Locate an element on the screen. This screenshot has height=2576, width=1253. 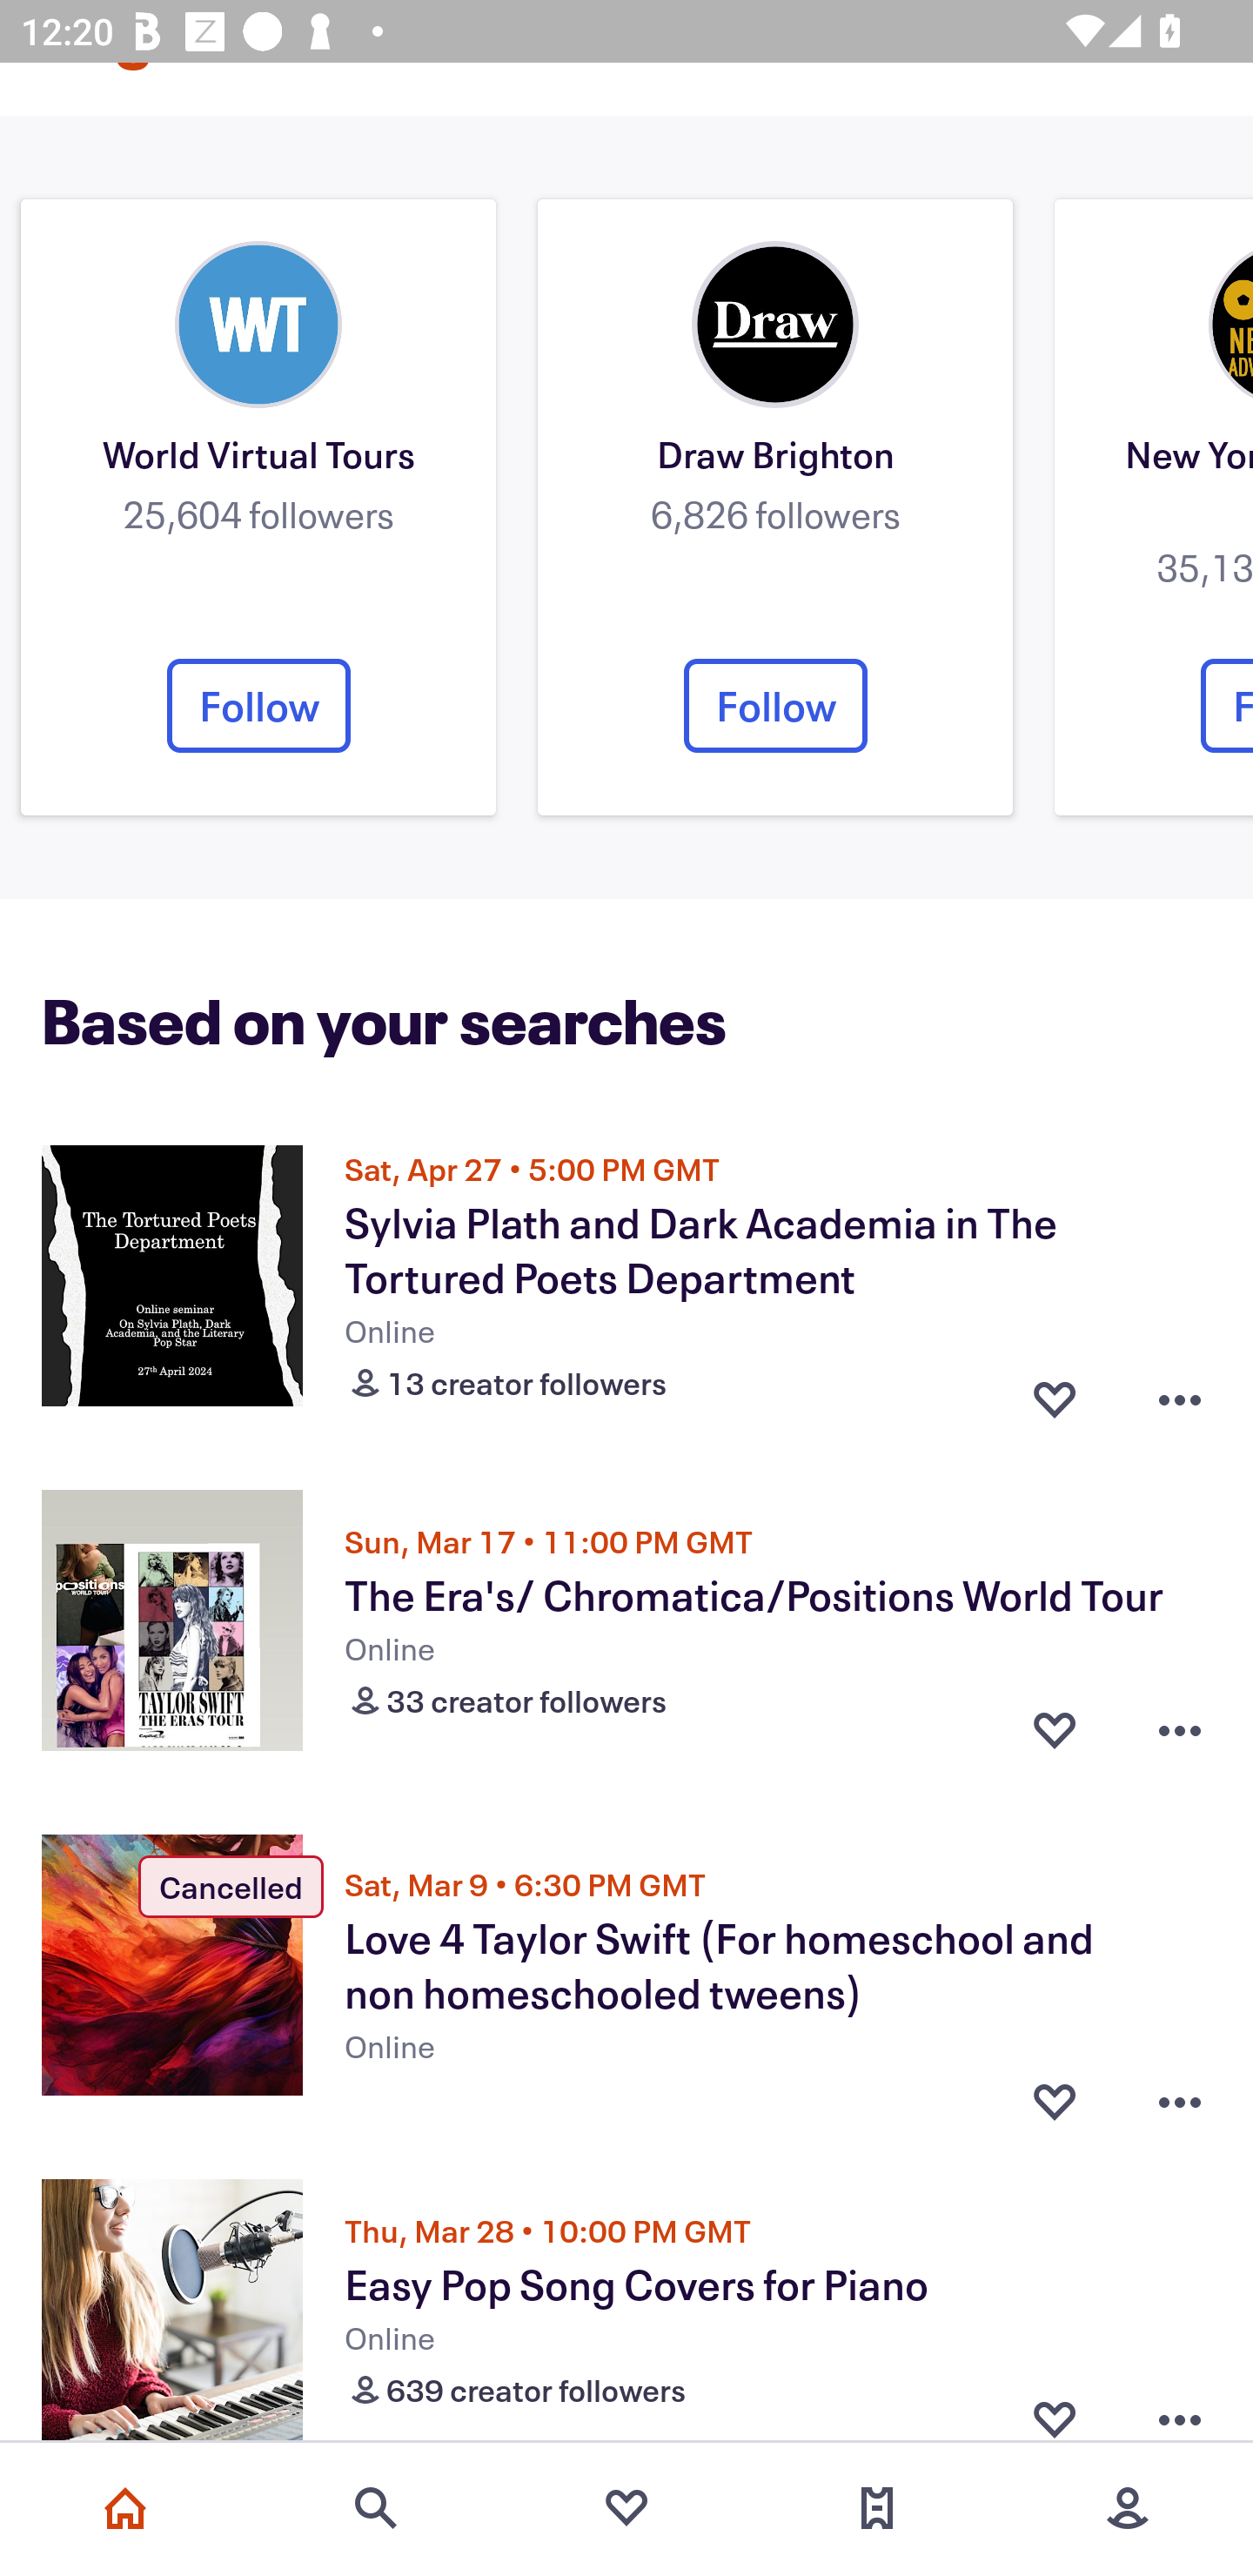
Home is located at coordinates (125, 2508).